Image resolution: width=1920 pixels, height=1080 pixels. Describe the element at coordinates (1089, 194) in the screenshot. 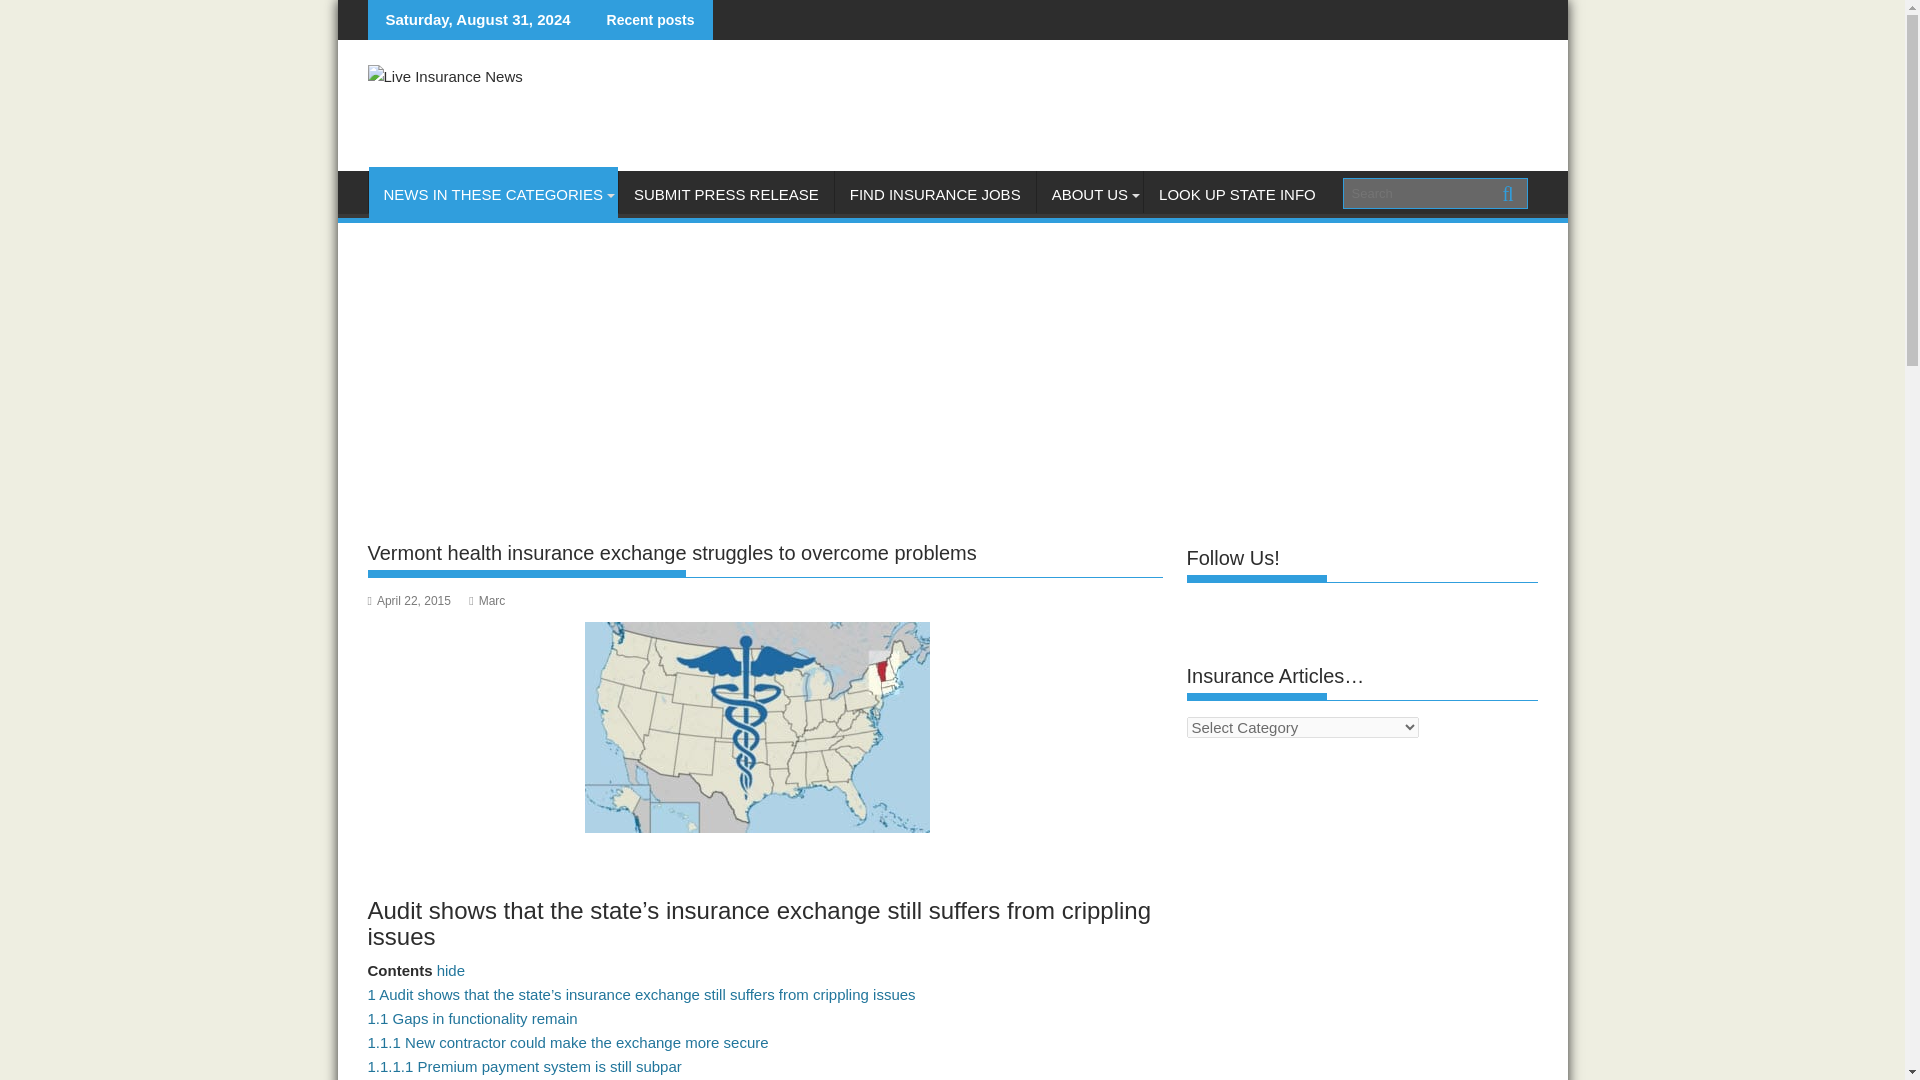

I see `ABOUT US` at that location.